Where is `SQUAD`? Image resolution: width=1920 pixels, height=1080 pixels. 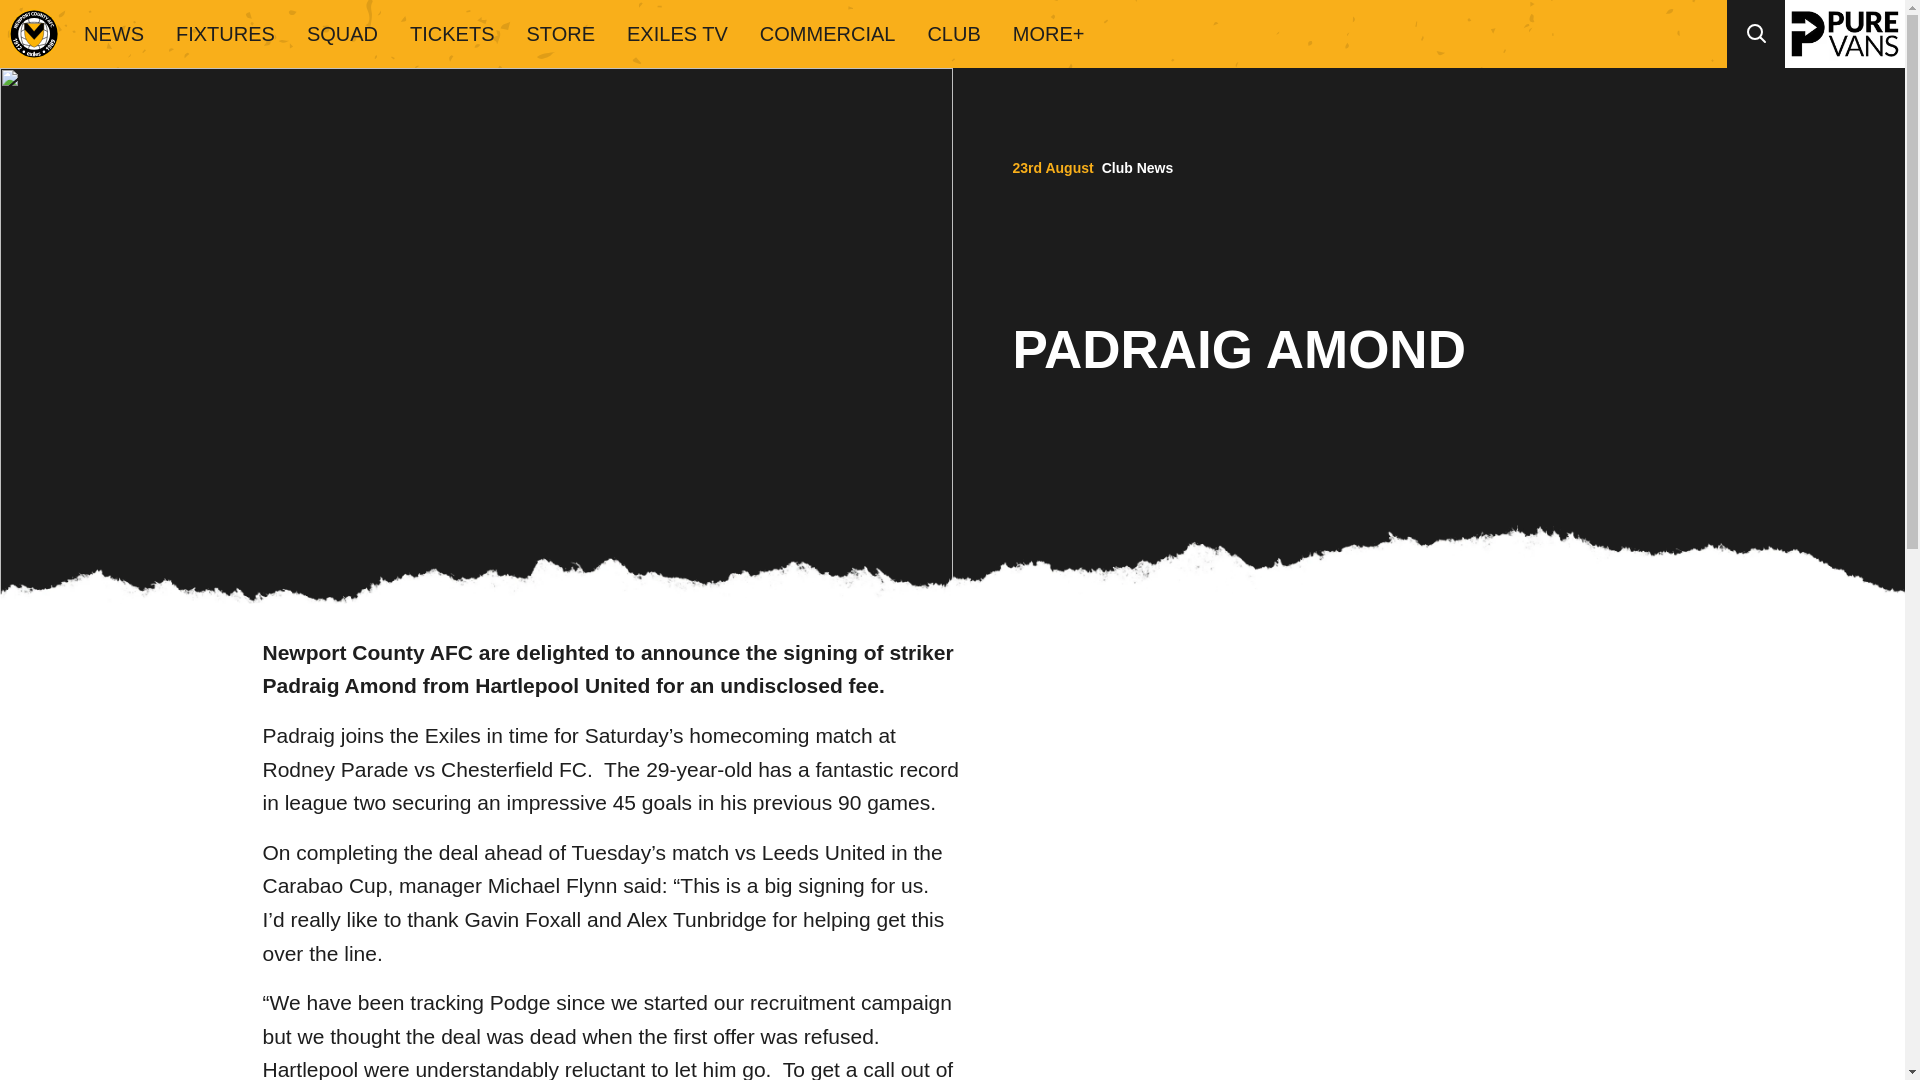 SQUAD is located at coordinates (342, 34).